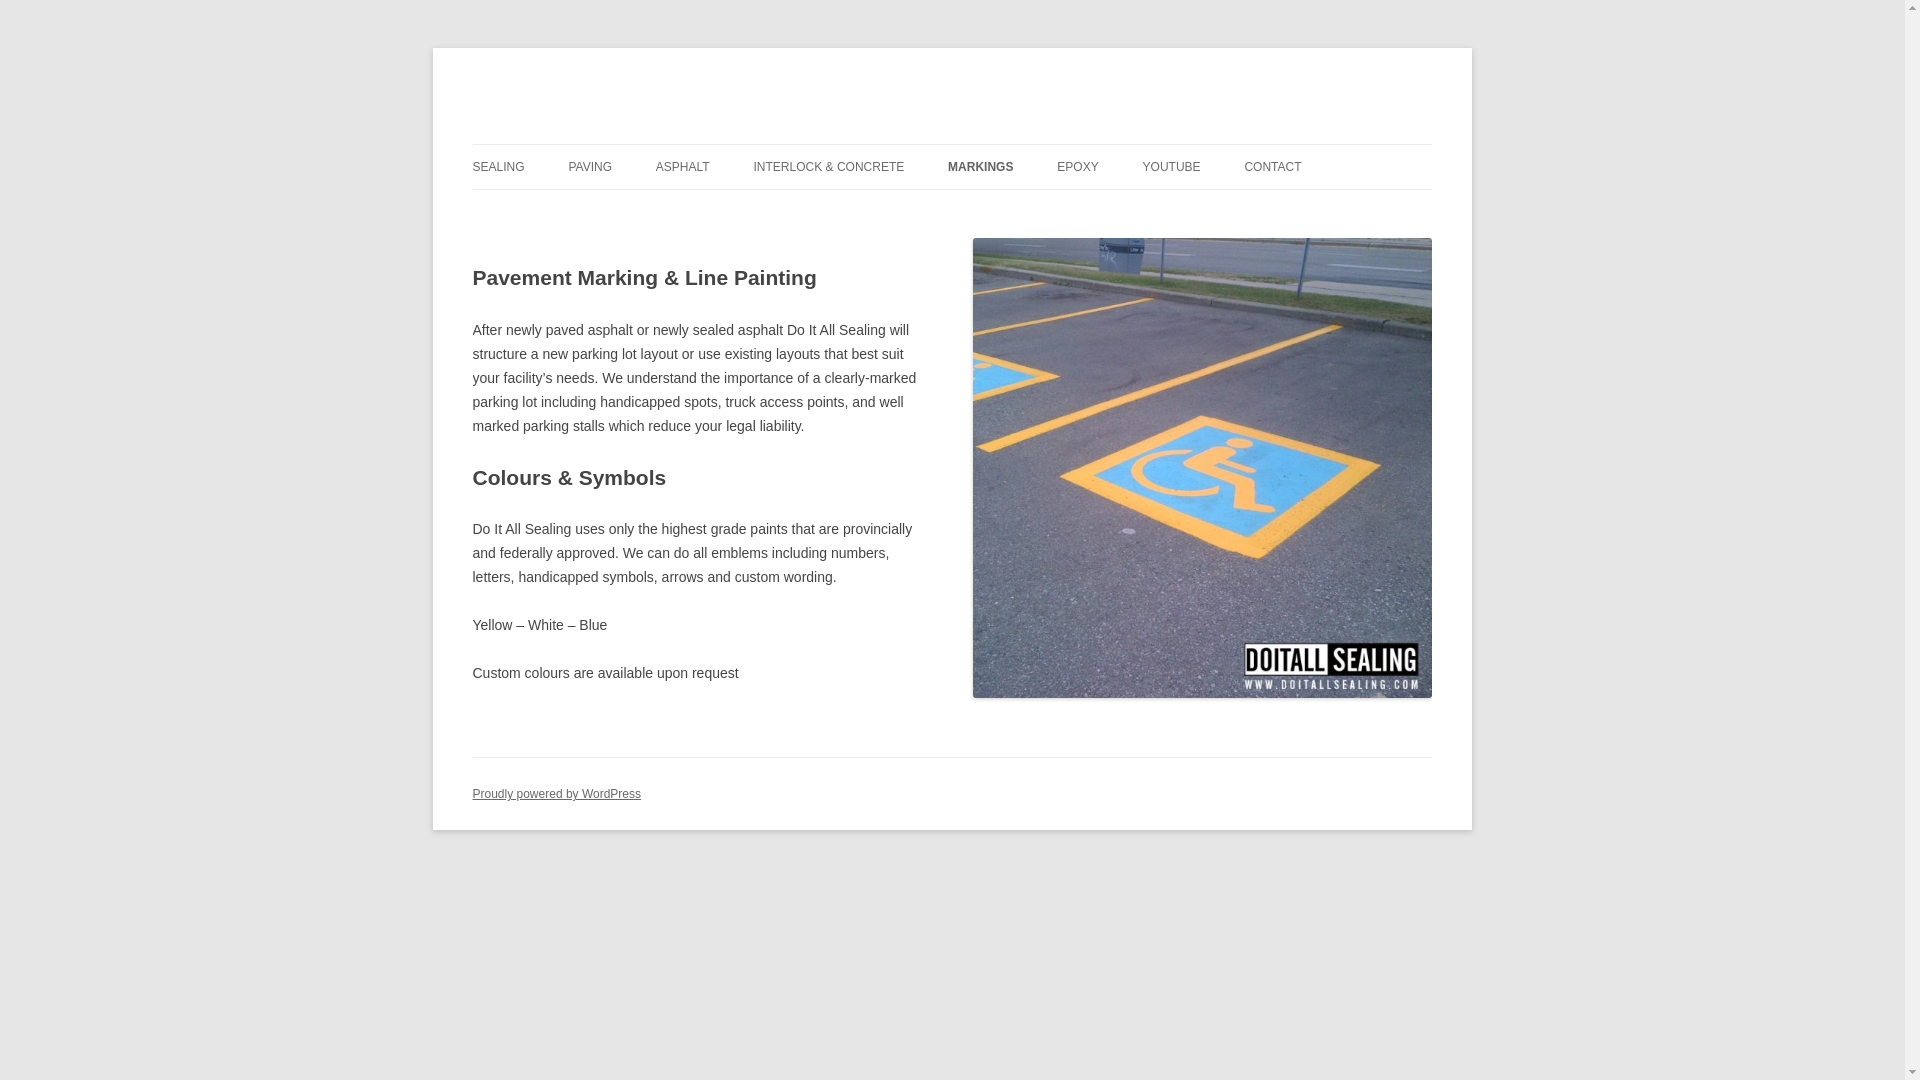 This screenshot has height=1080, width=1920. I want to click on EPOXY, so click(1078, 166).